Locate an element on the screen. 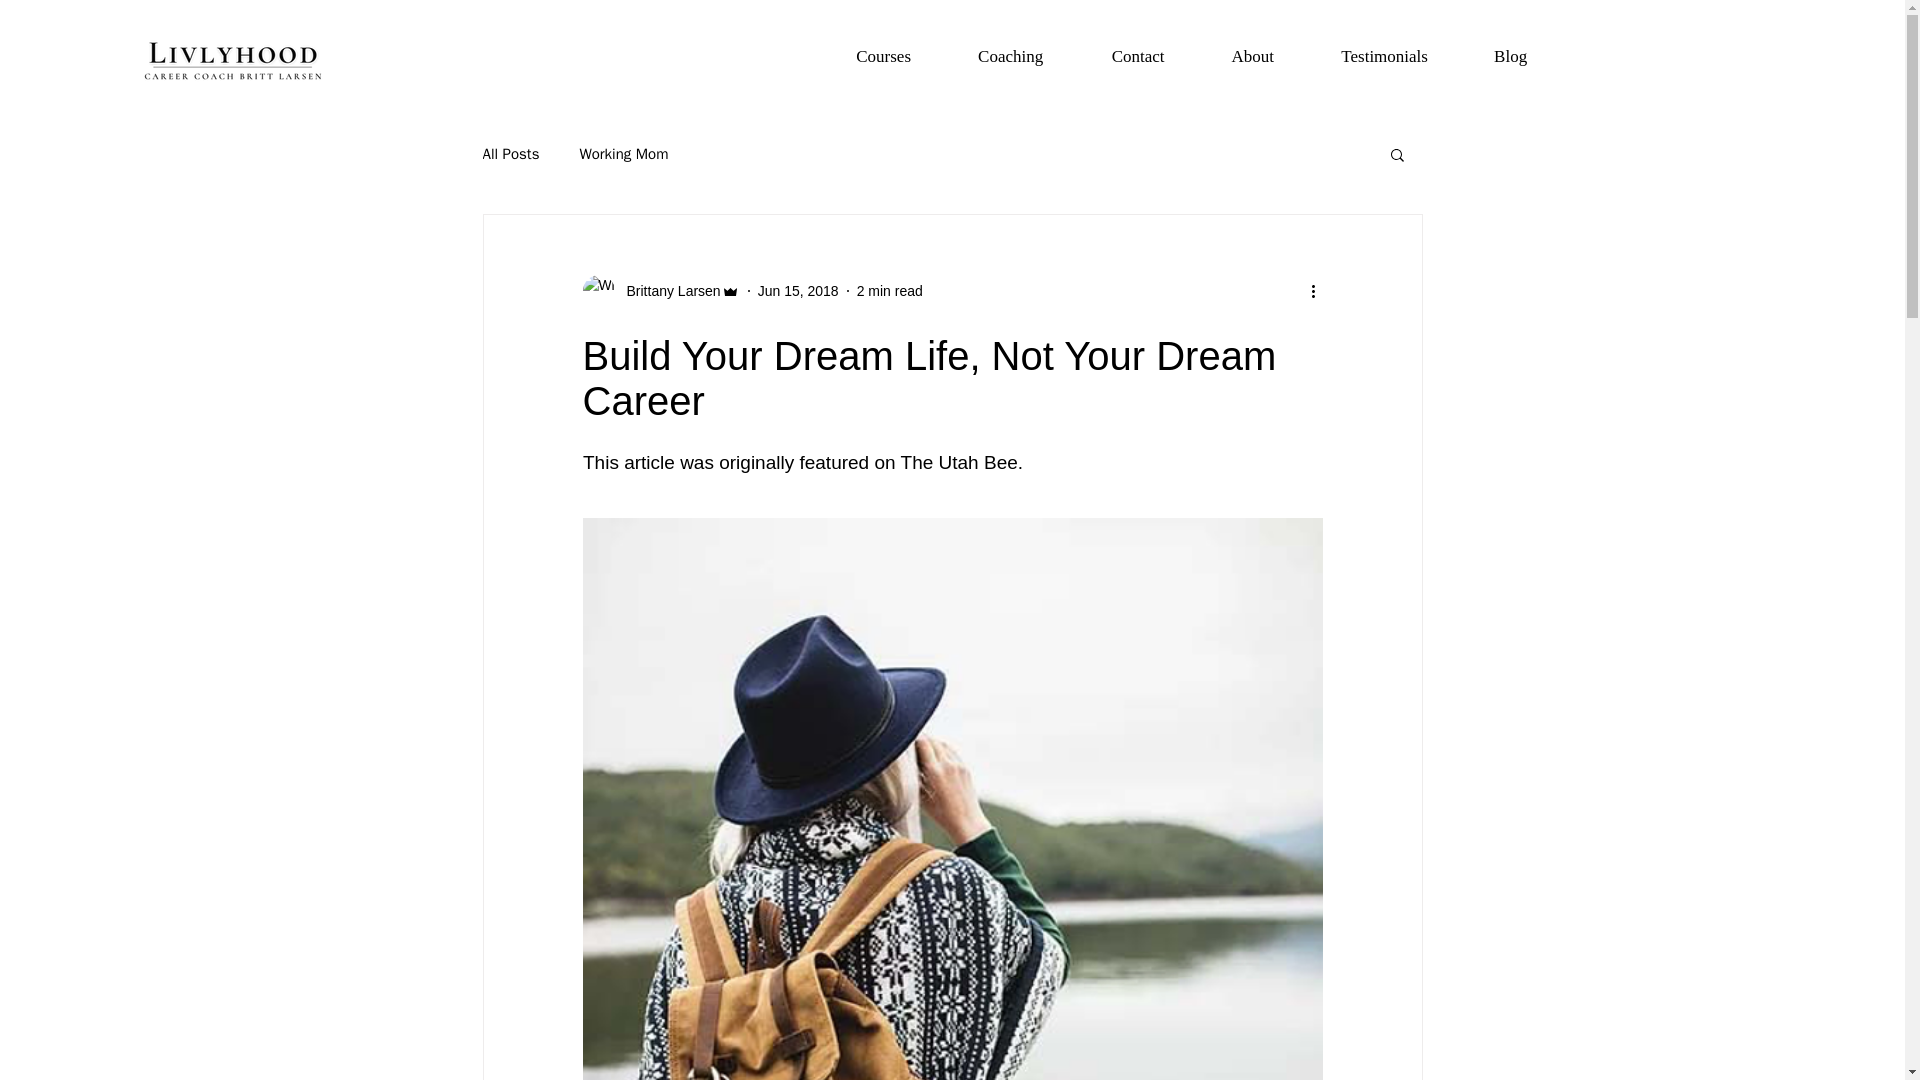 The image size is (1920, 1080). Jun 15, 2018 is located at coordinates (798, 290).